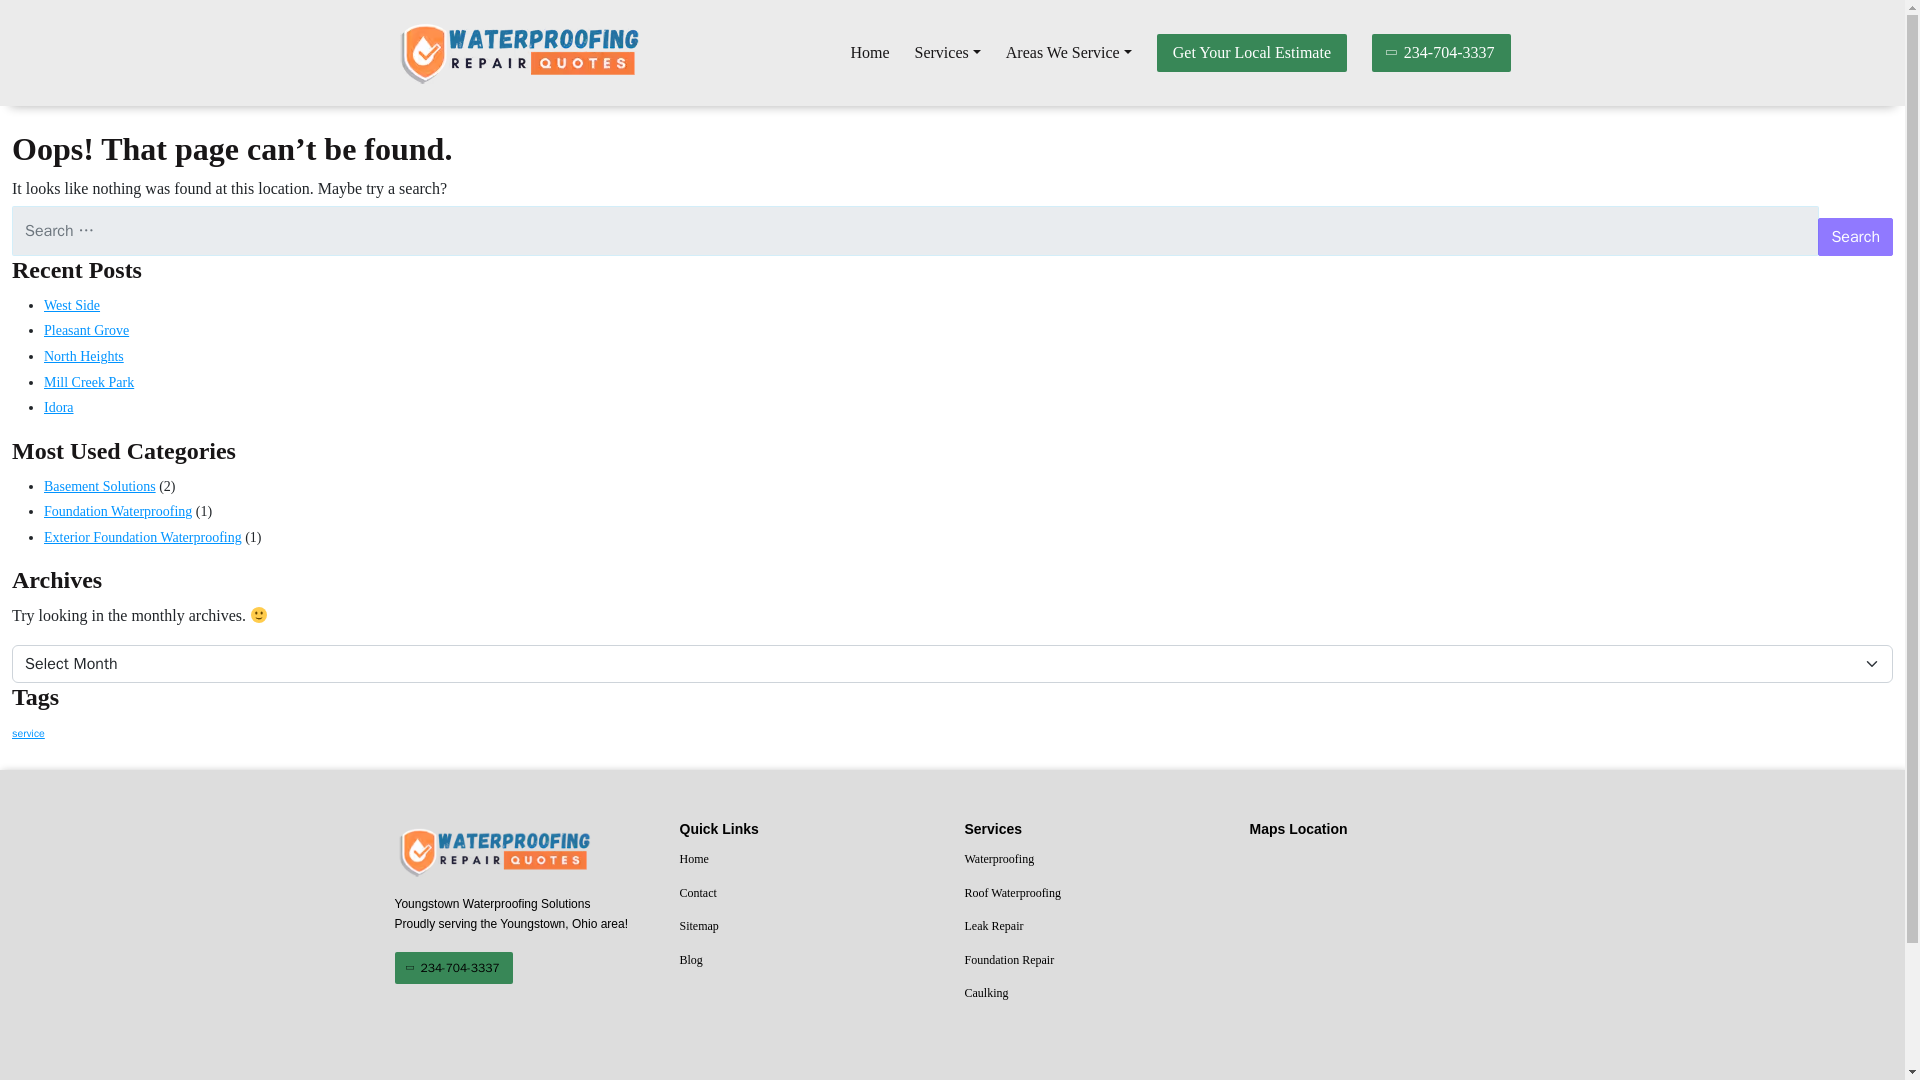 The width and height of the screenshot is (1920, 1080). Describe the element at coordinates (810, 859) in the screenshot. I see `Home` at that location.